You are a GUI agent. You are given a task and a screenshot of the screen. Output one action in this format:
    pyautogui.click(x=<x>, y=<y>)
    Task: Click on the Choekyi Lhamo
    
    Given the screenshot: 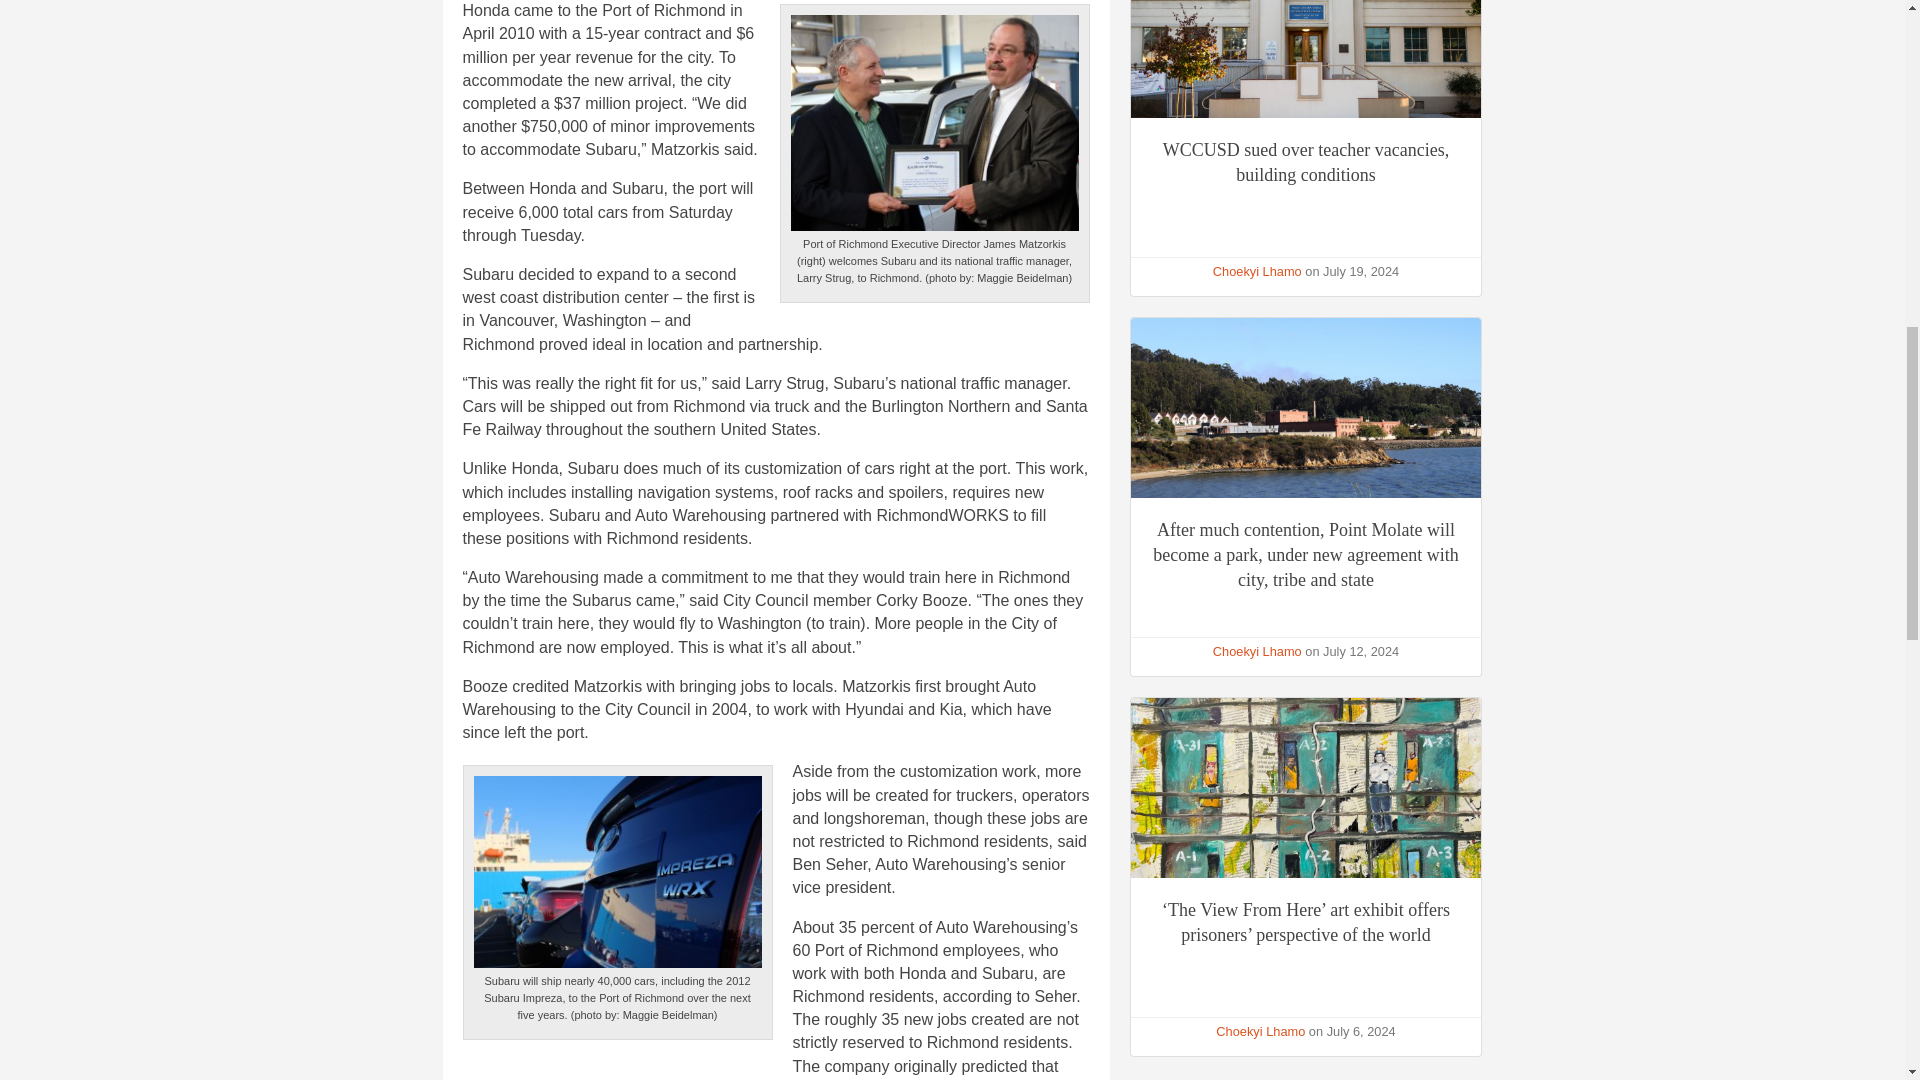 What is the action you would take?
    pyautogui.click(x=1257, y=650)
    